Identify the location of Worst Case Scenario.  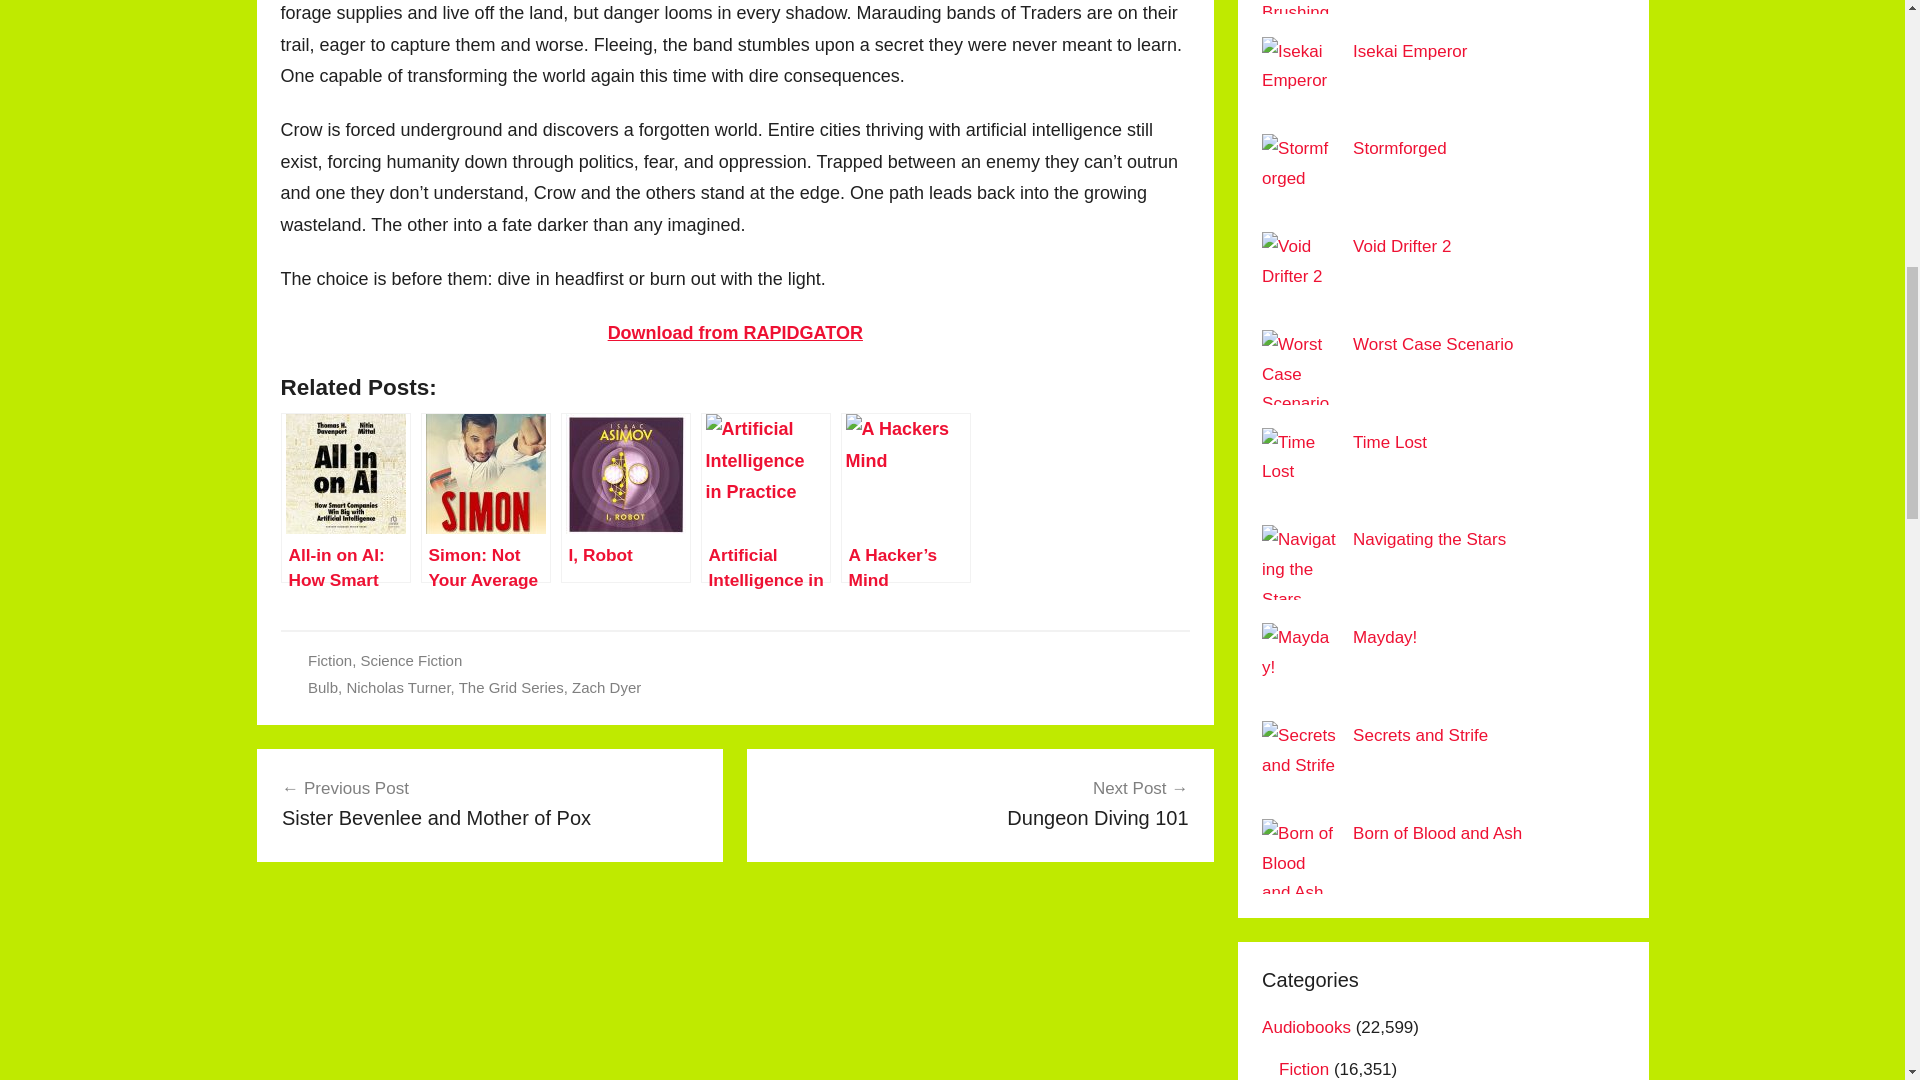
(329, 660).